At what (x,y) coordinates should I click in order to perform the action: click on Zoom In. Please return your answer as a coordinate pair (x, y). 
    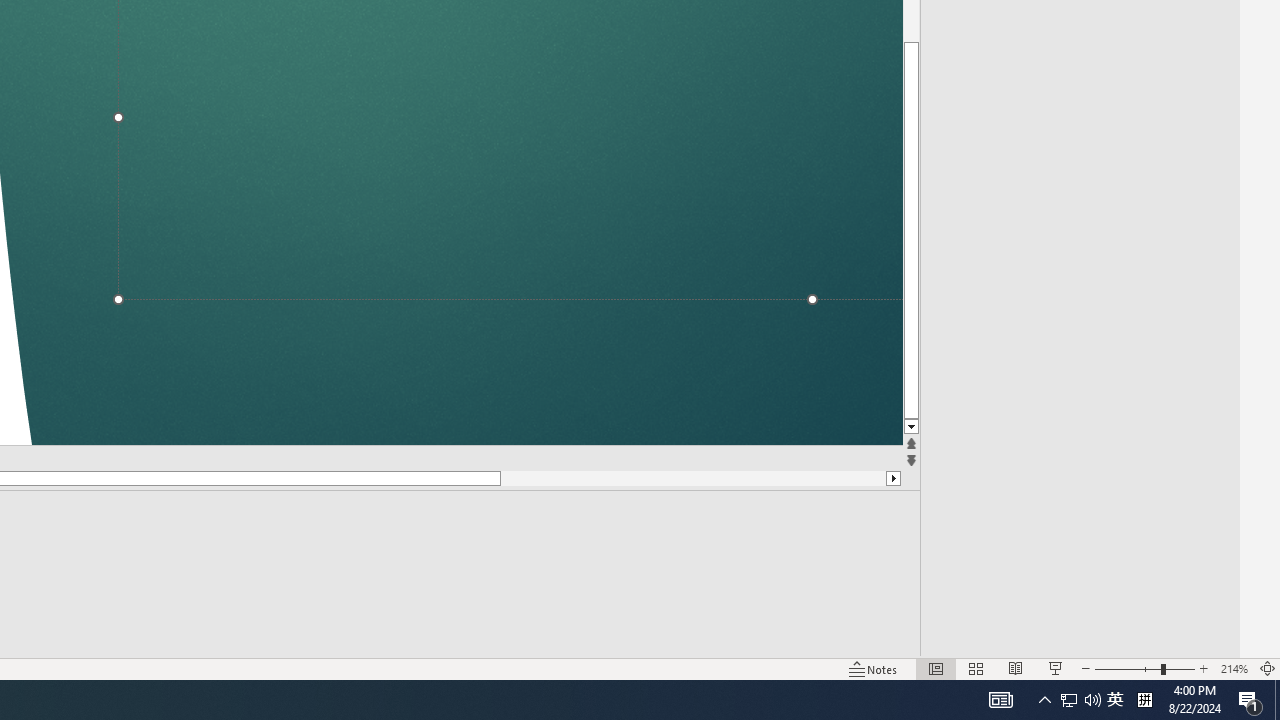
    Looking at the image, I should click on (1204, 640).